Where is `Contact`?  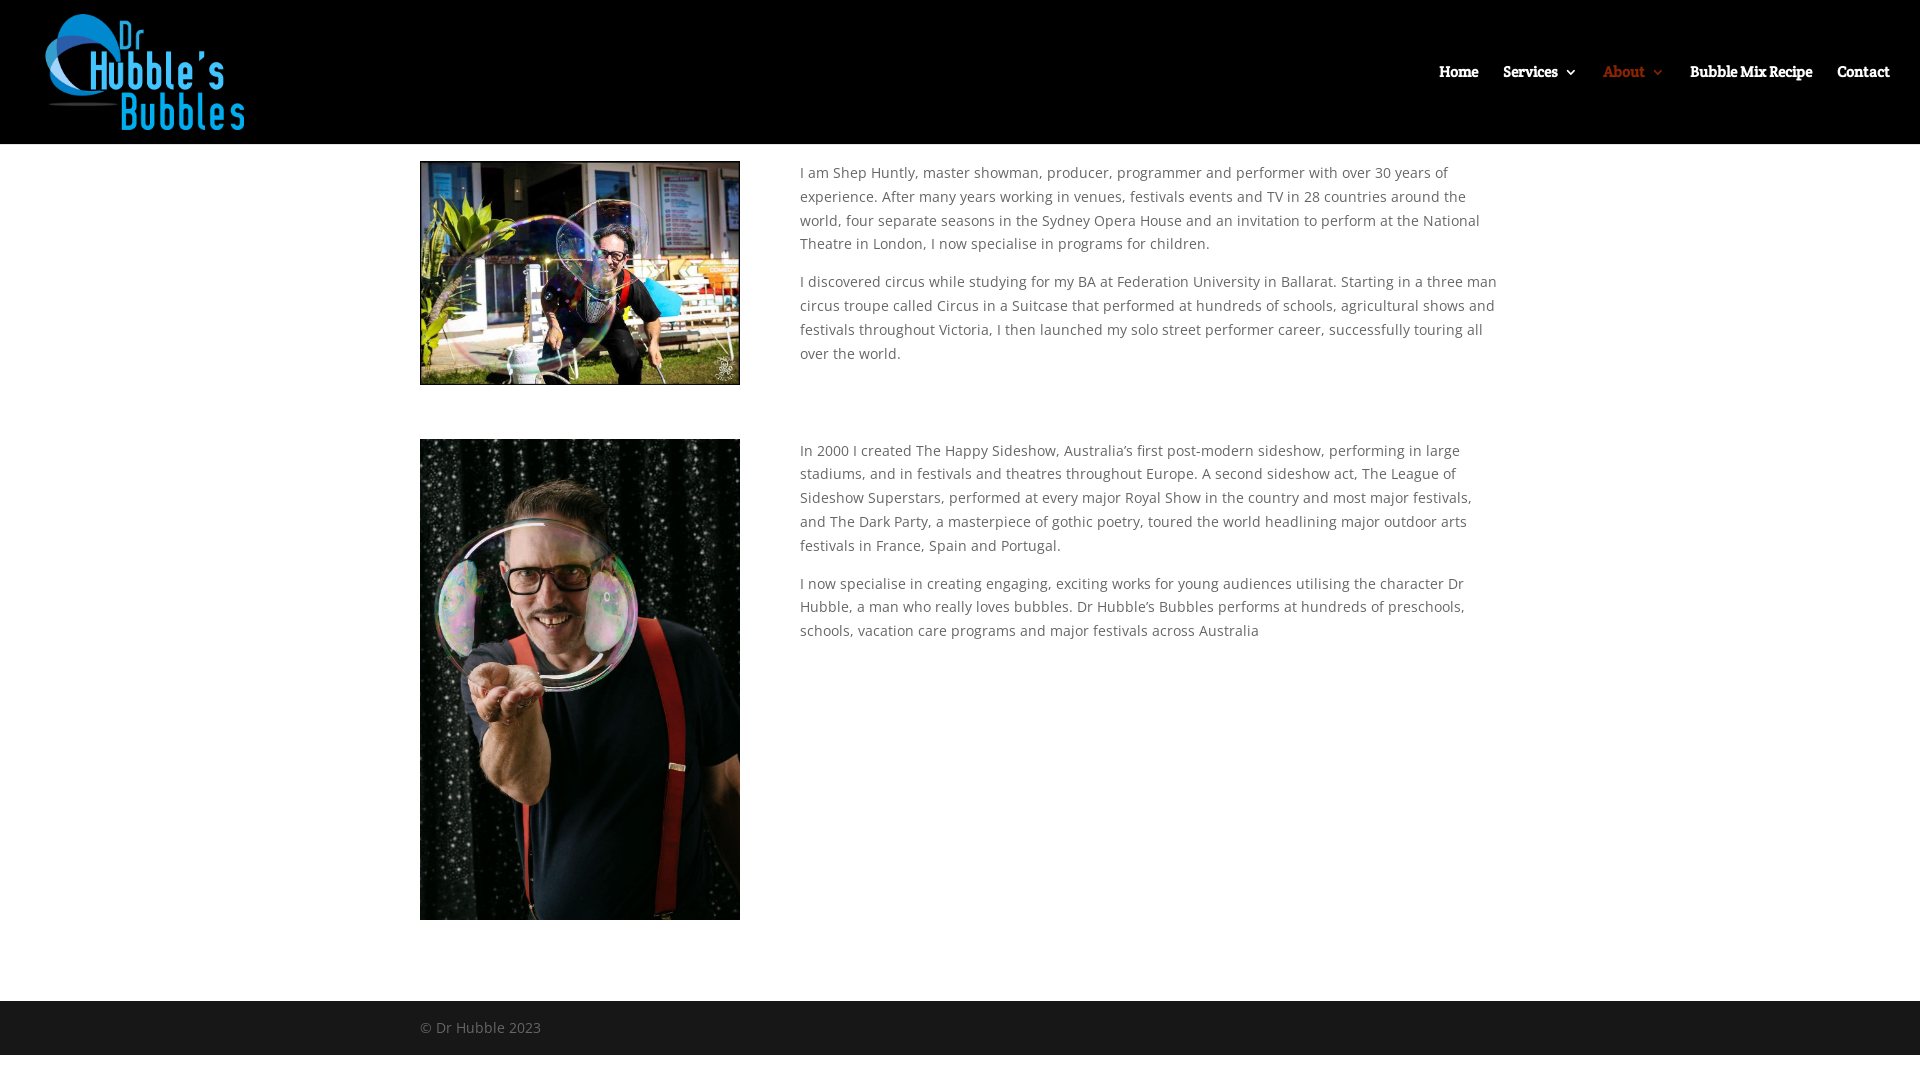
Contact is located at coordinates (1864, 104).